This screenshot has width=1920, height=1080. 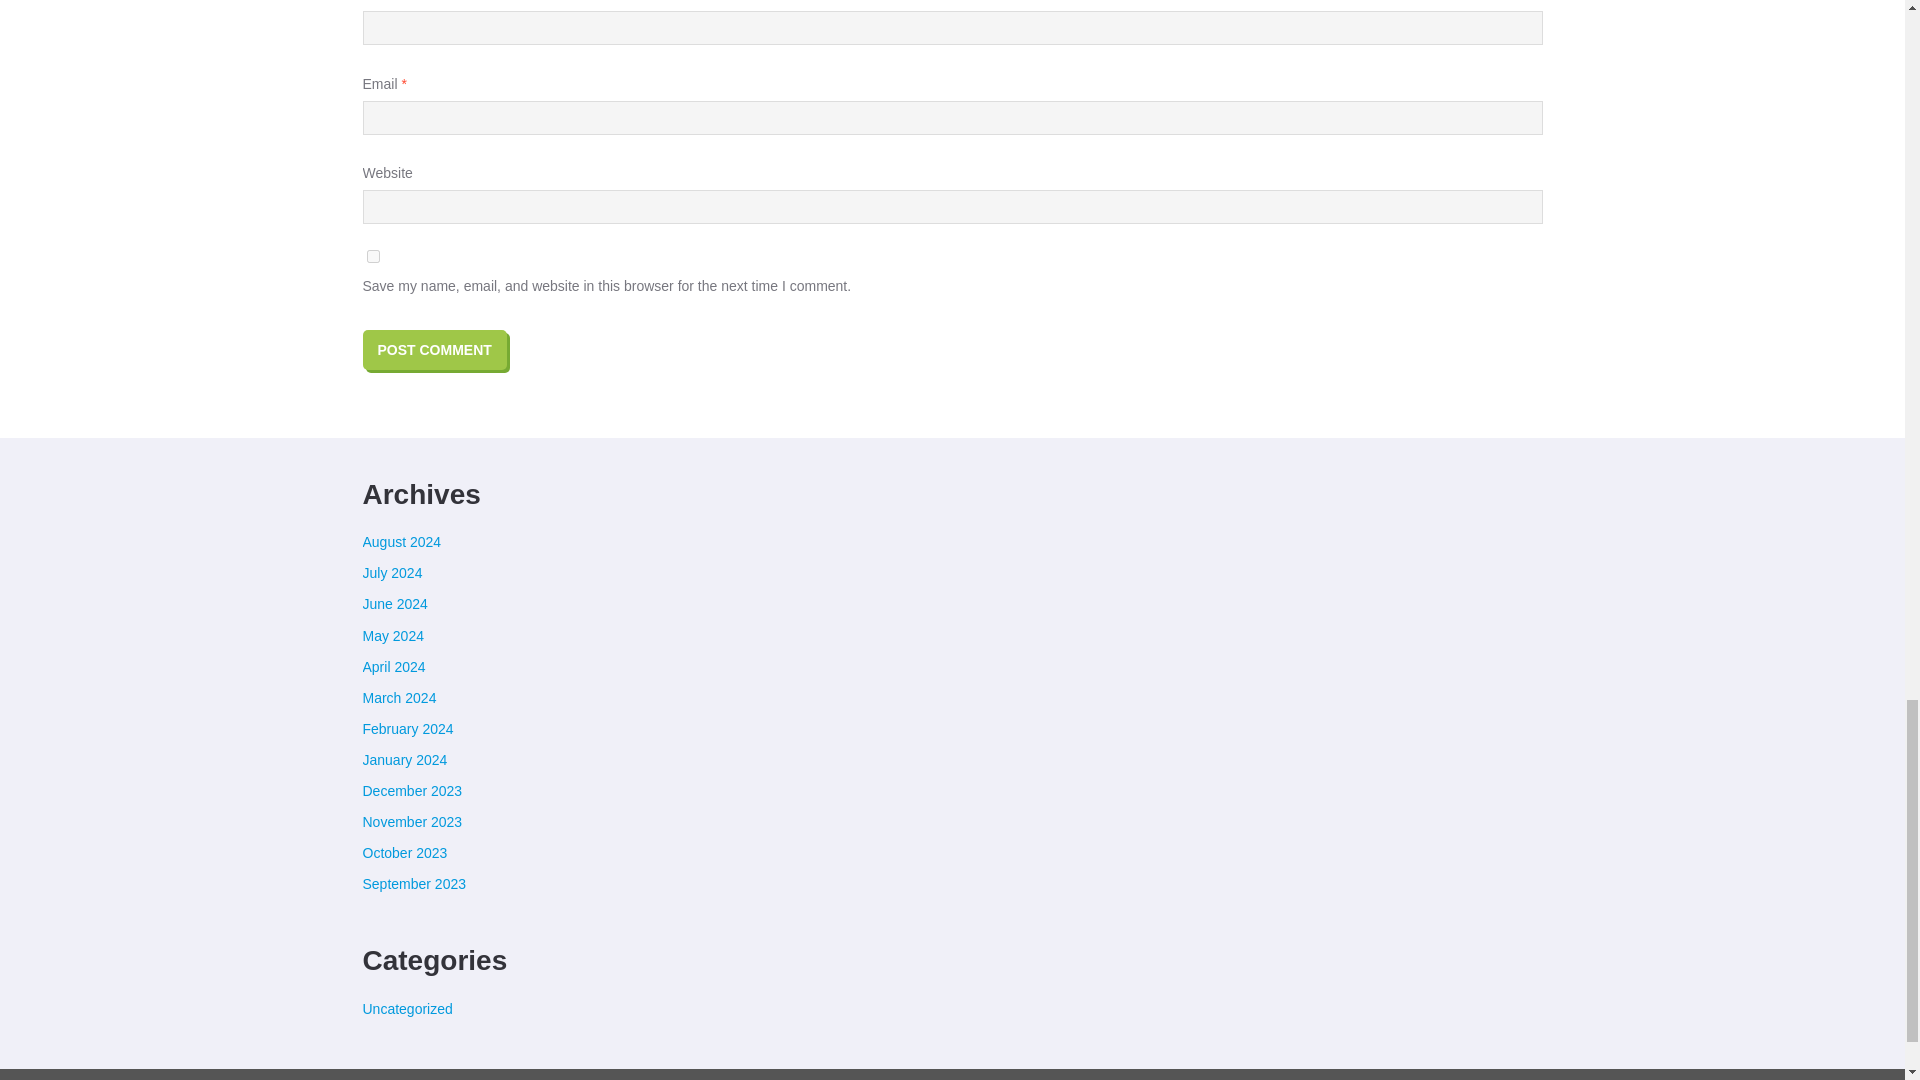 What do you see at coordinates (392, 635) in the screenshot?
I see `May 2024` at bounding box center [392, 635].